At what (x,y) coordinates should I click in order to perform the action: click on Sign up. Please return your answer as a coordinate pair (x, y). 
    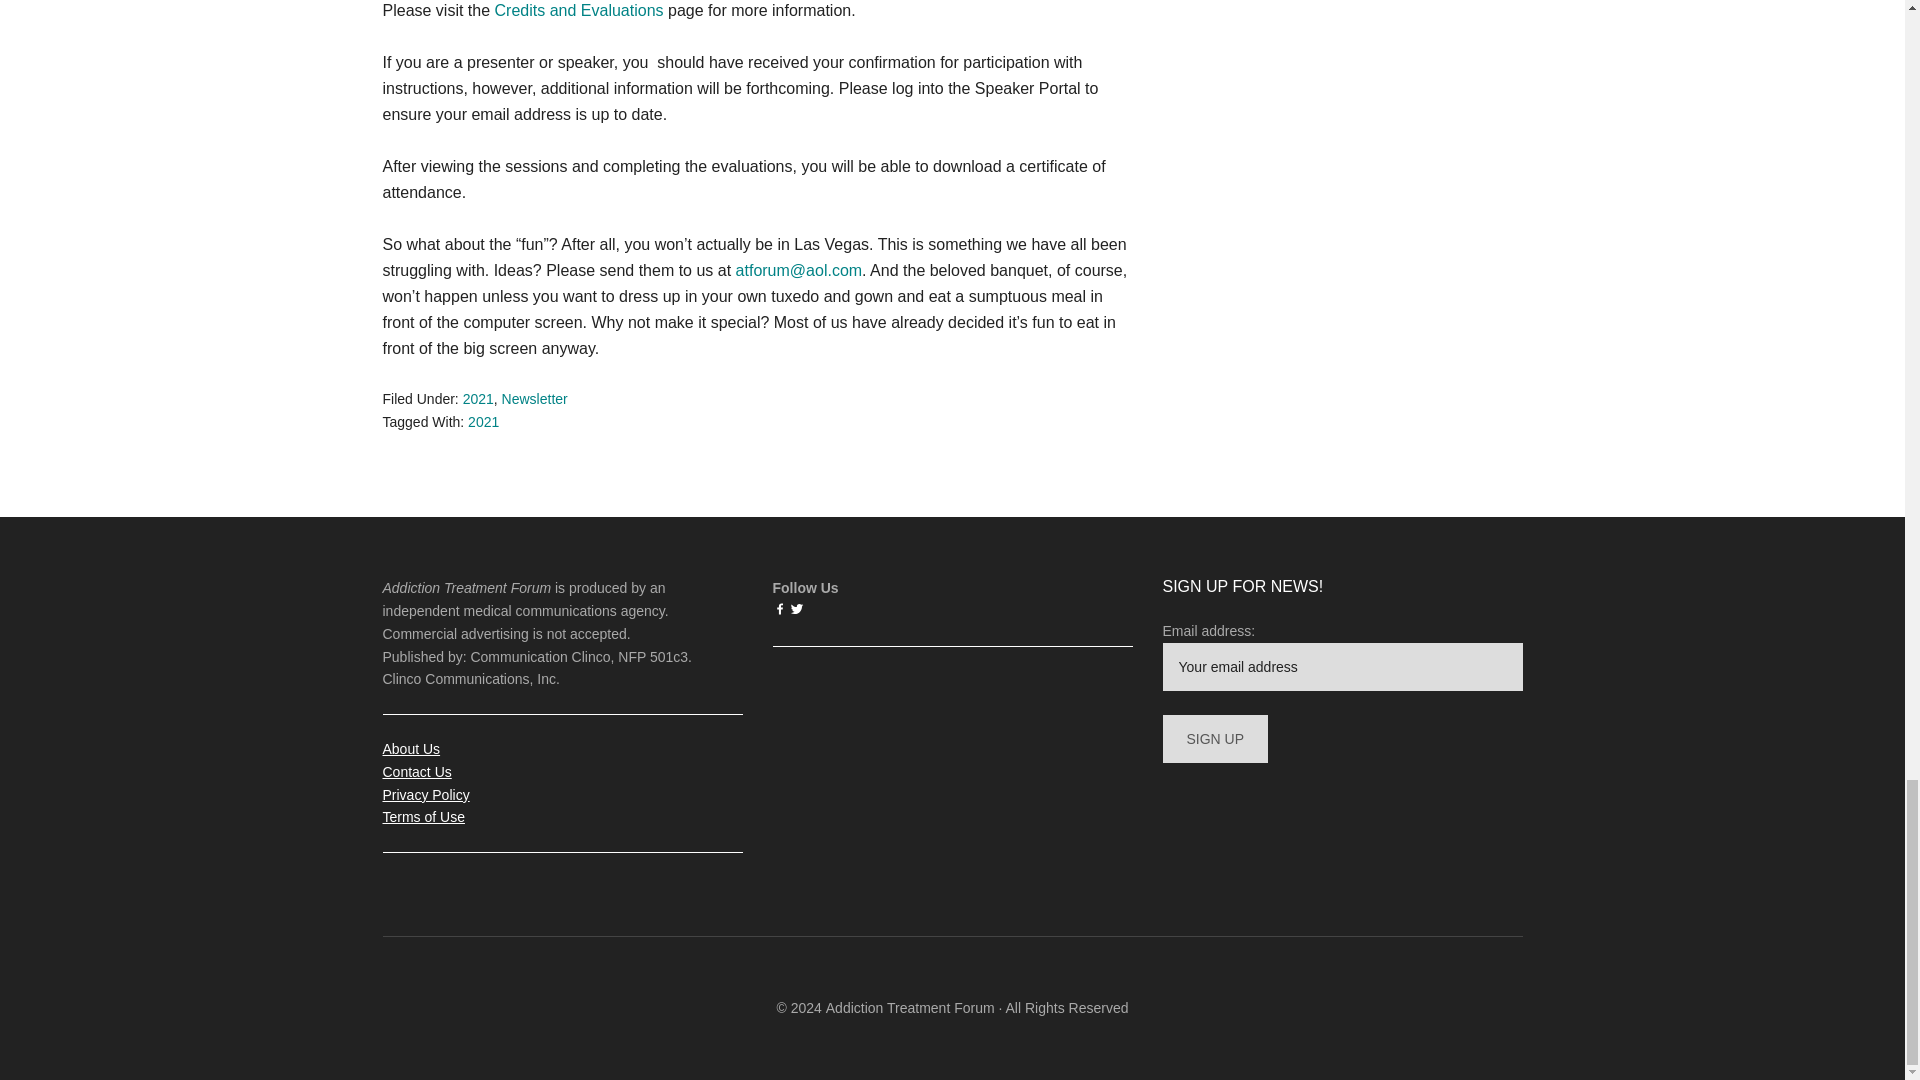
    Looking at the image, I should click on (1214, 738).